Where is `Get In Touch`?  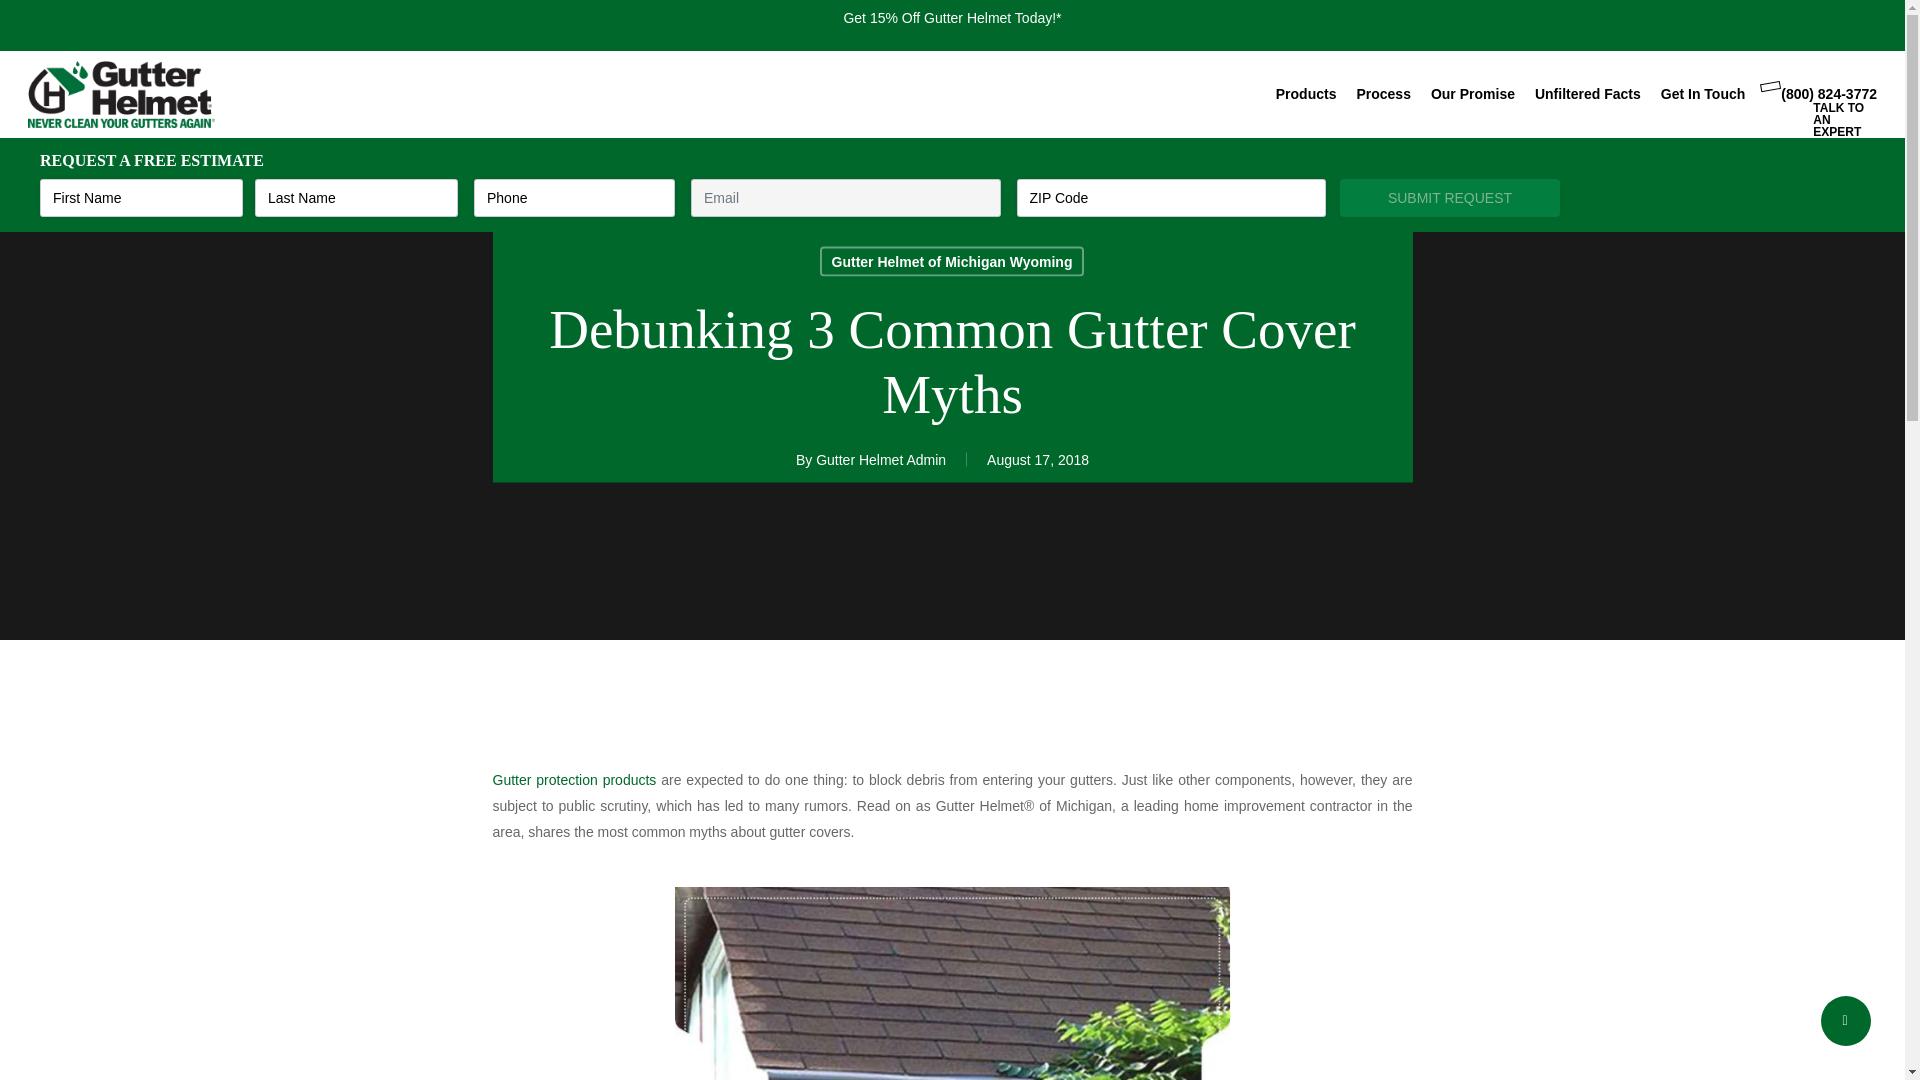
Get In Touch is located at coordinates (1702, 94).